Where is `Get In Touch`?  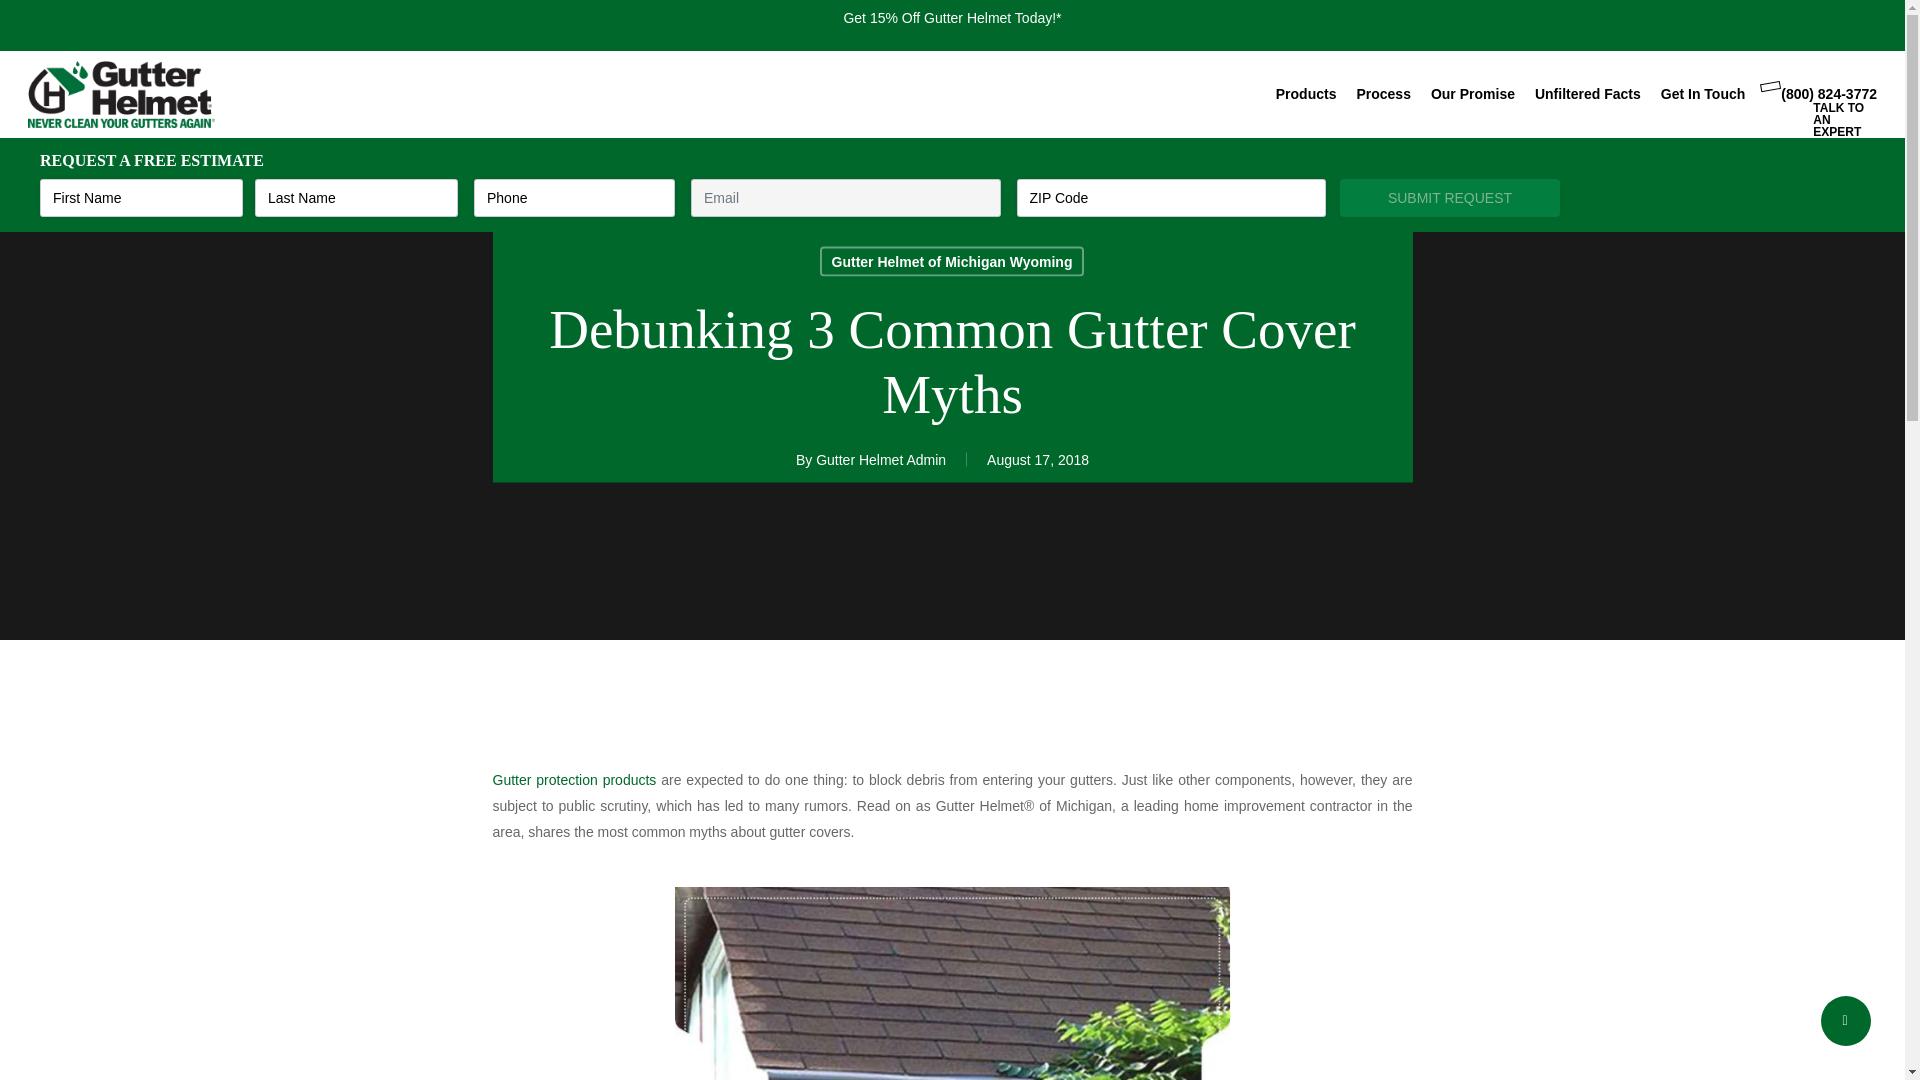
Get In Touch is located at coordinates (1702, 94).